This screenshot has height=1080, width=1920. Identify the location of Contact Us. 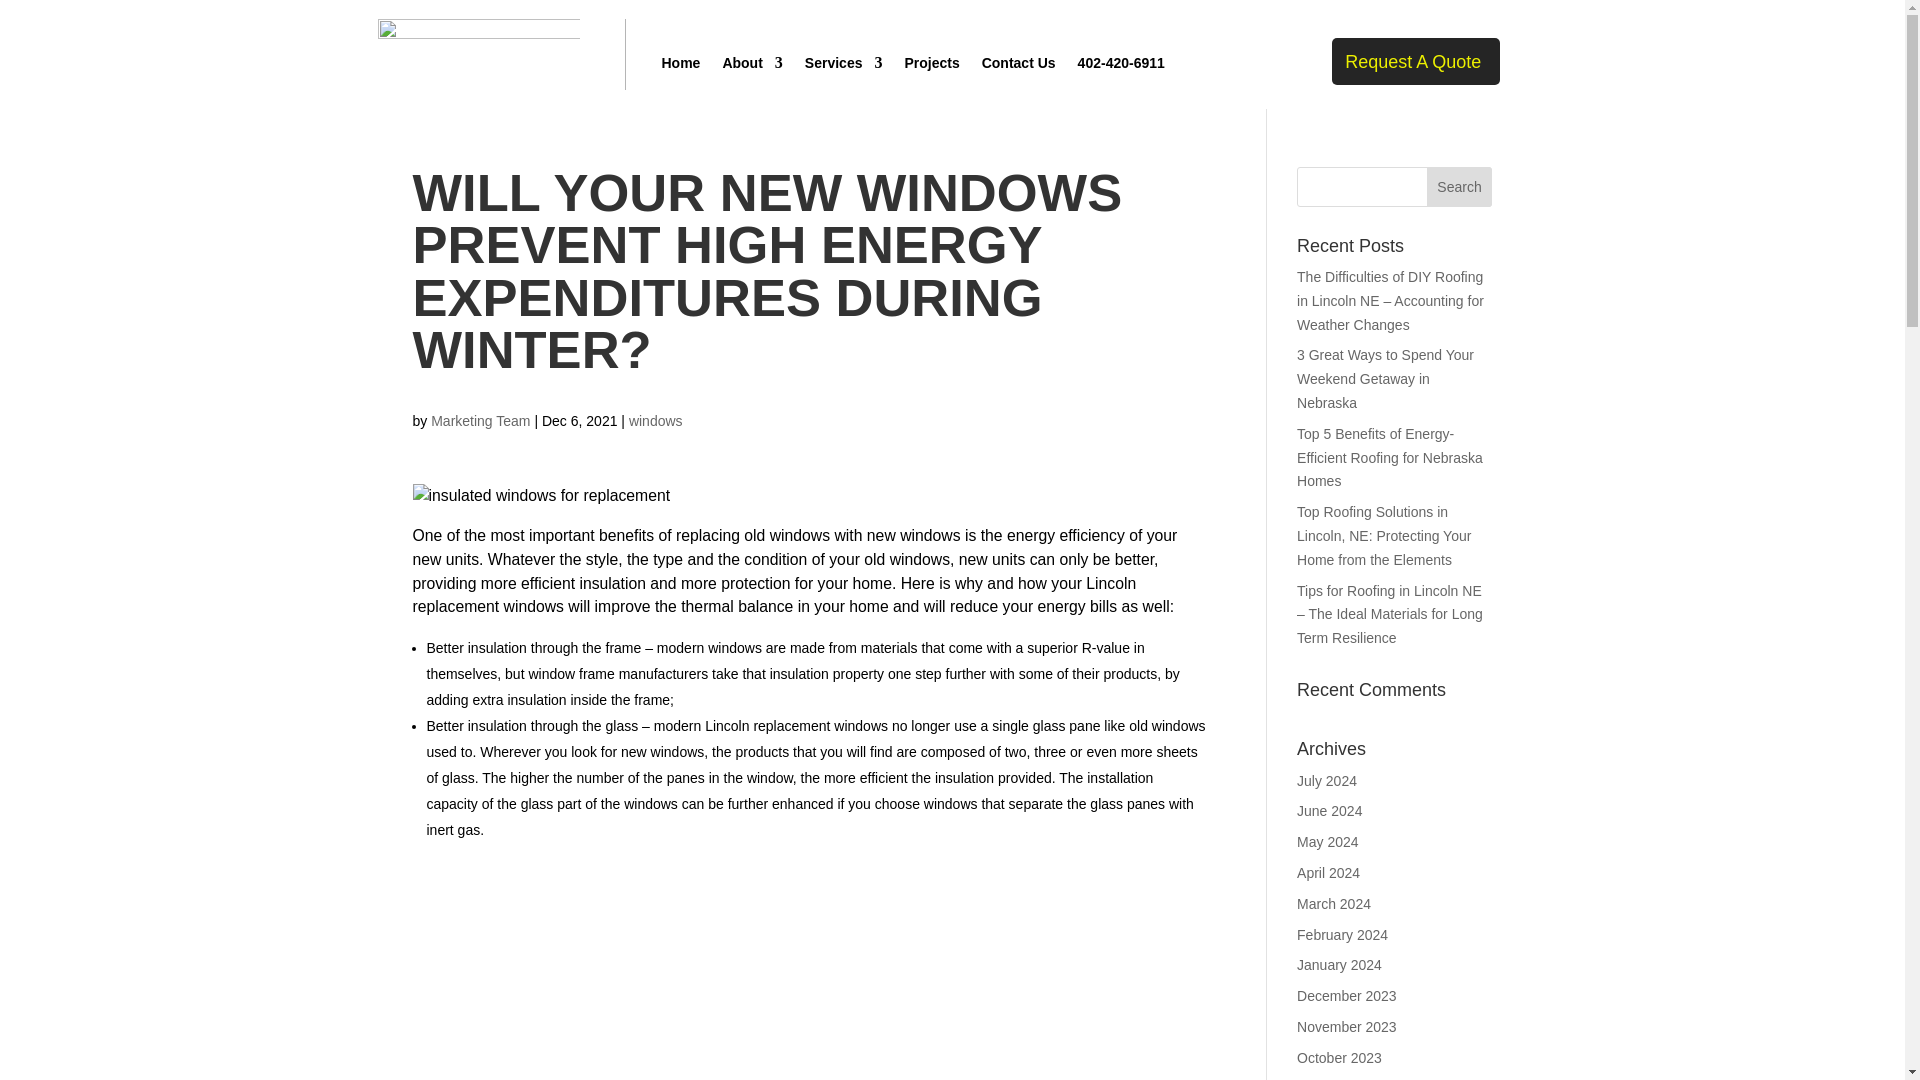
(1018, 66).